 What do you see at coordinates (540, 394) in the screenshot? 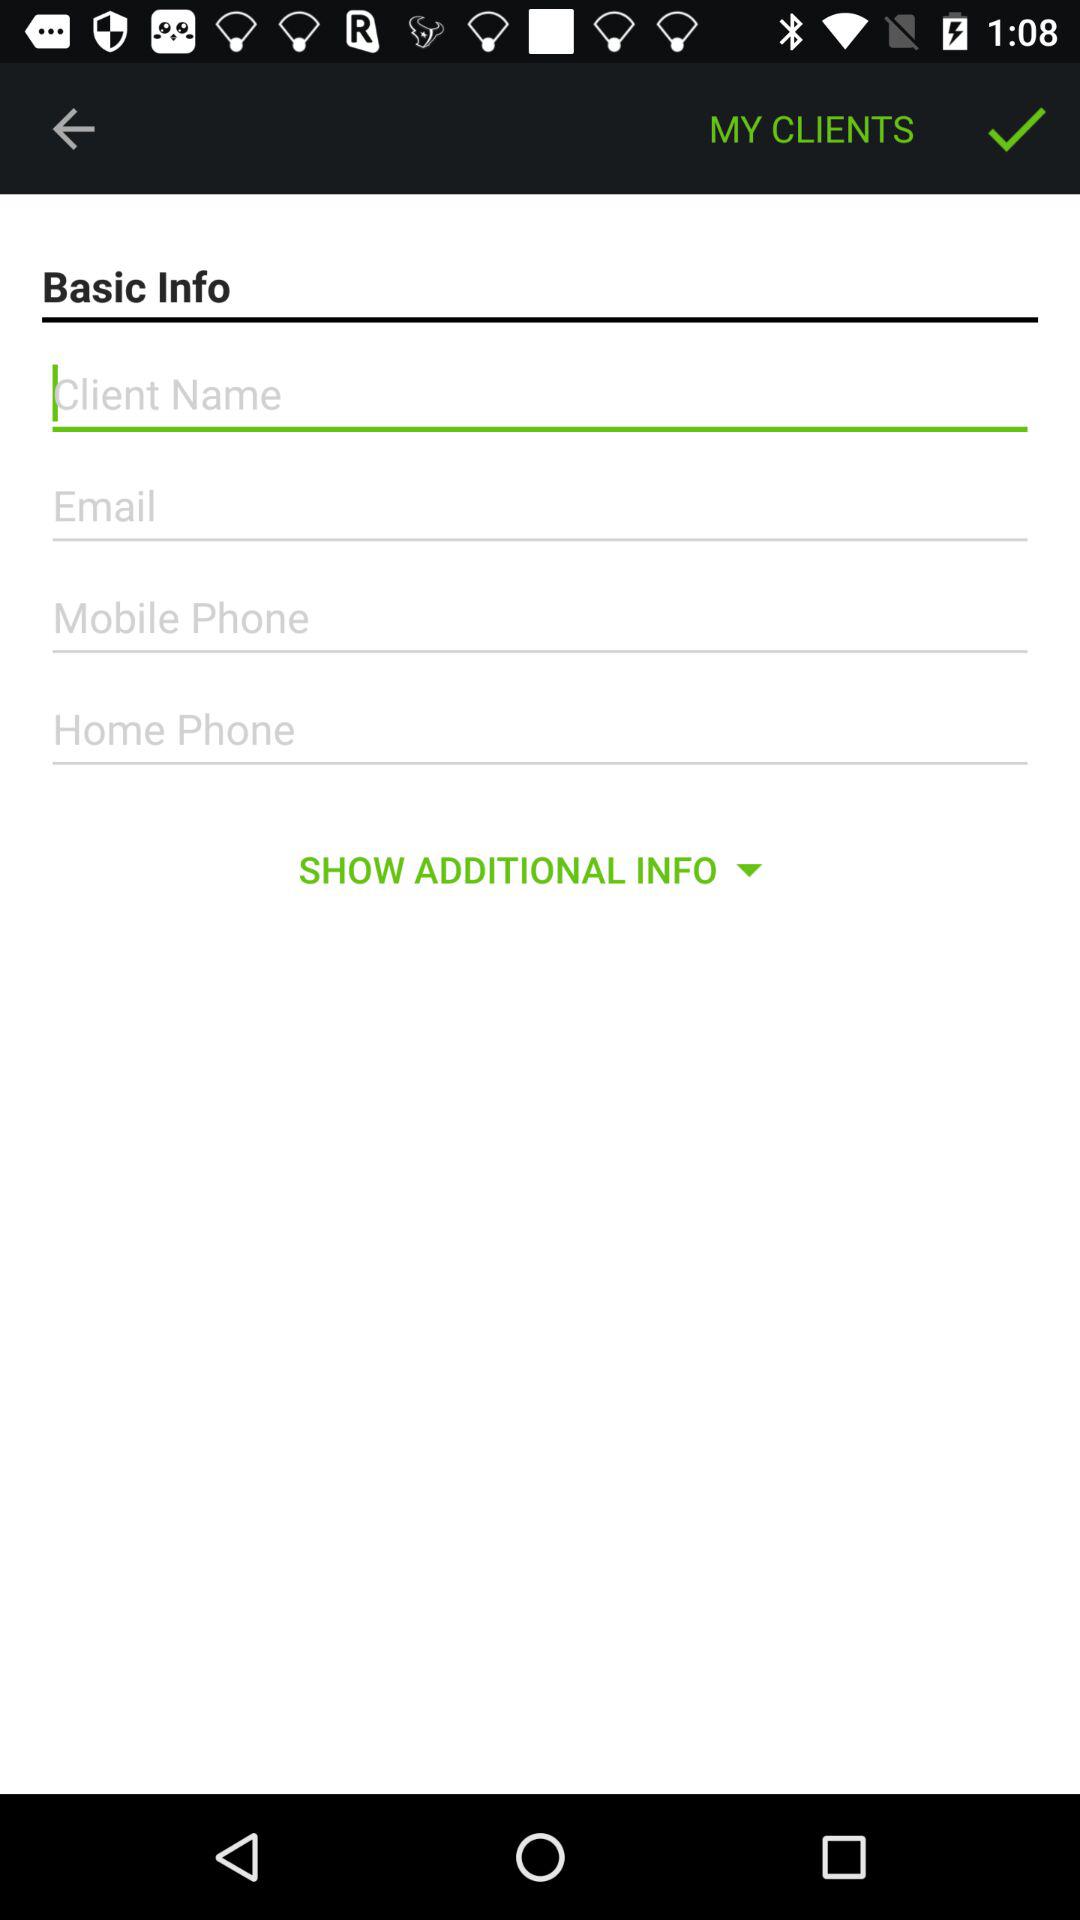
I see `edit client name` at bounding box center [540, 394].